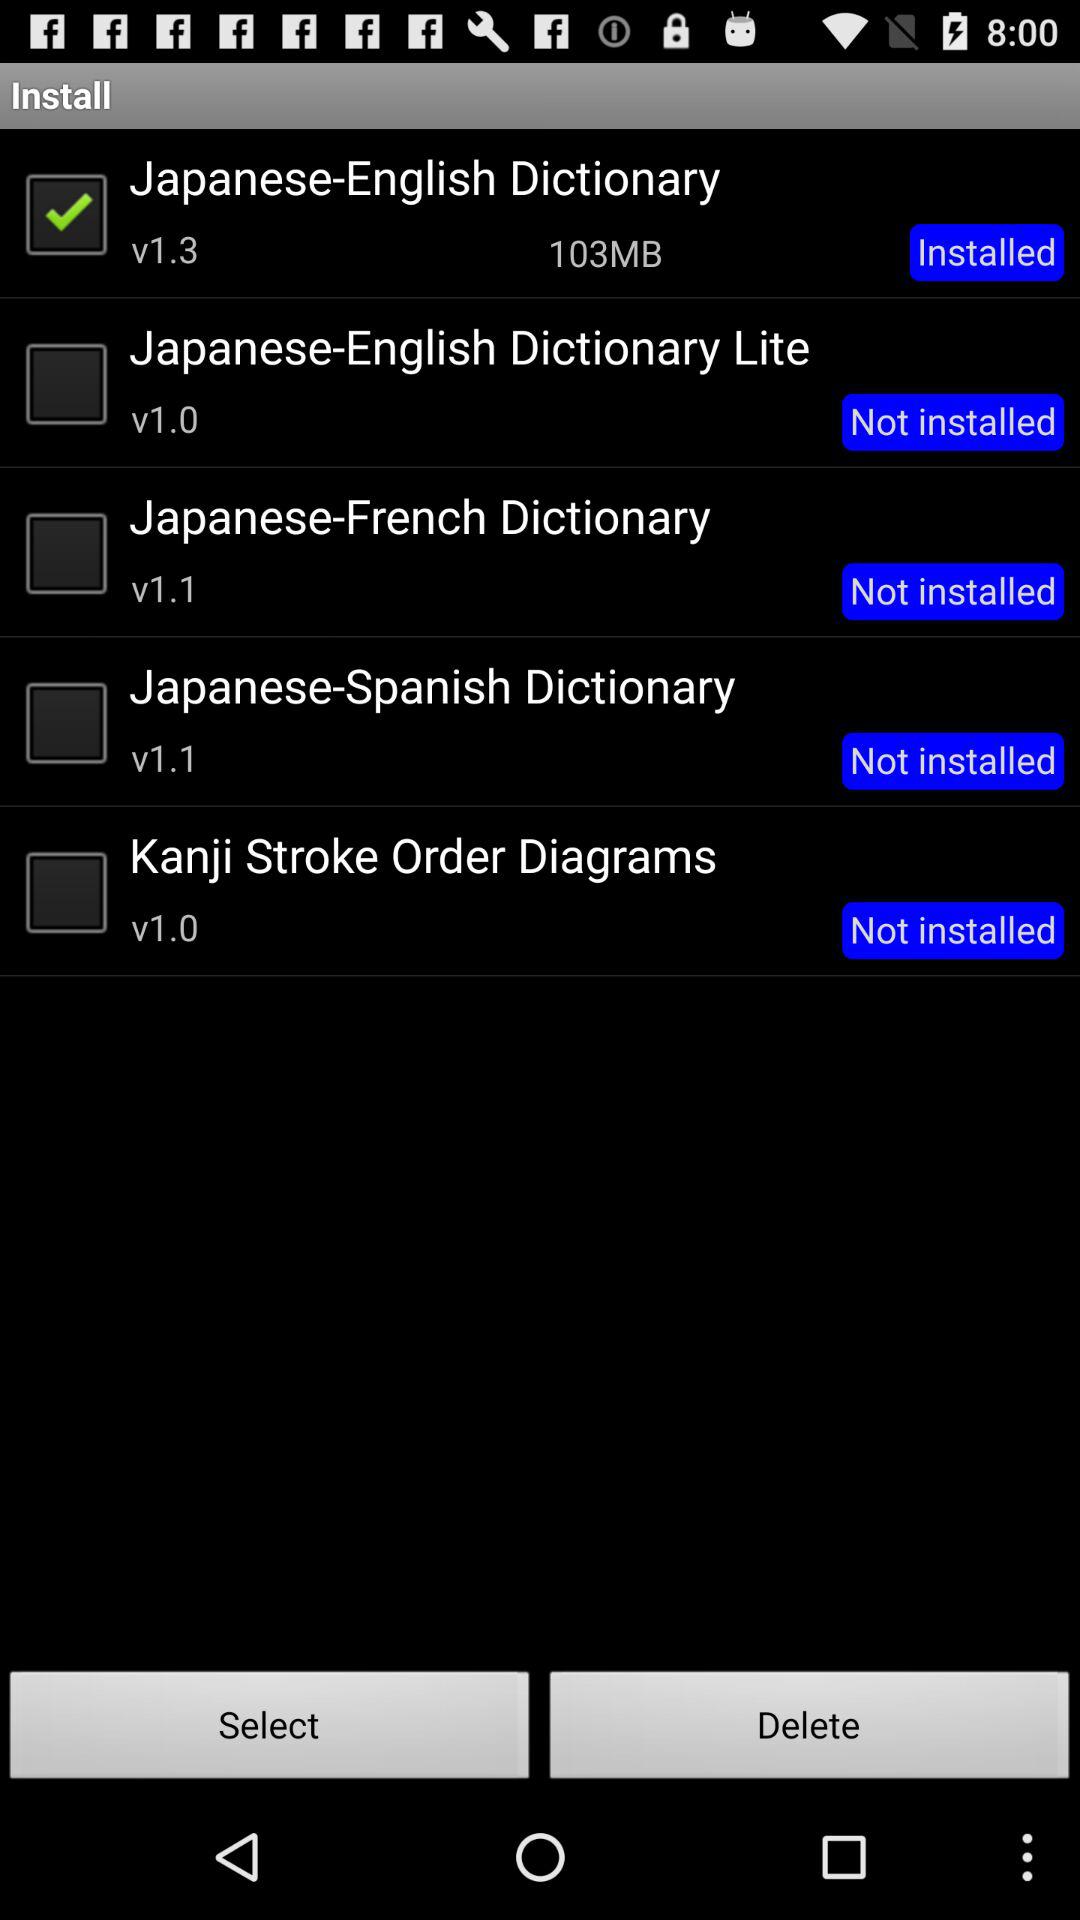  What do you see at coordinates (590, 854) in the screenshot?
I see `open icon above v1.0 icon` at bounding box center [590, 854].